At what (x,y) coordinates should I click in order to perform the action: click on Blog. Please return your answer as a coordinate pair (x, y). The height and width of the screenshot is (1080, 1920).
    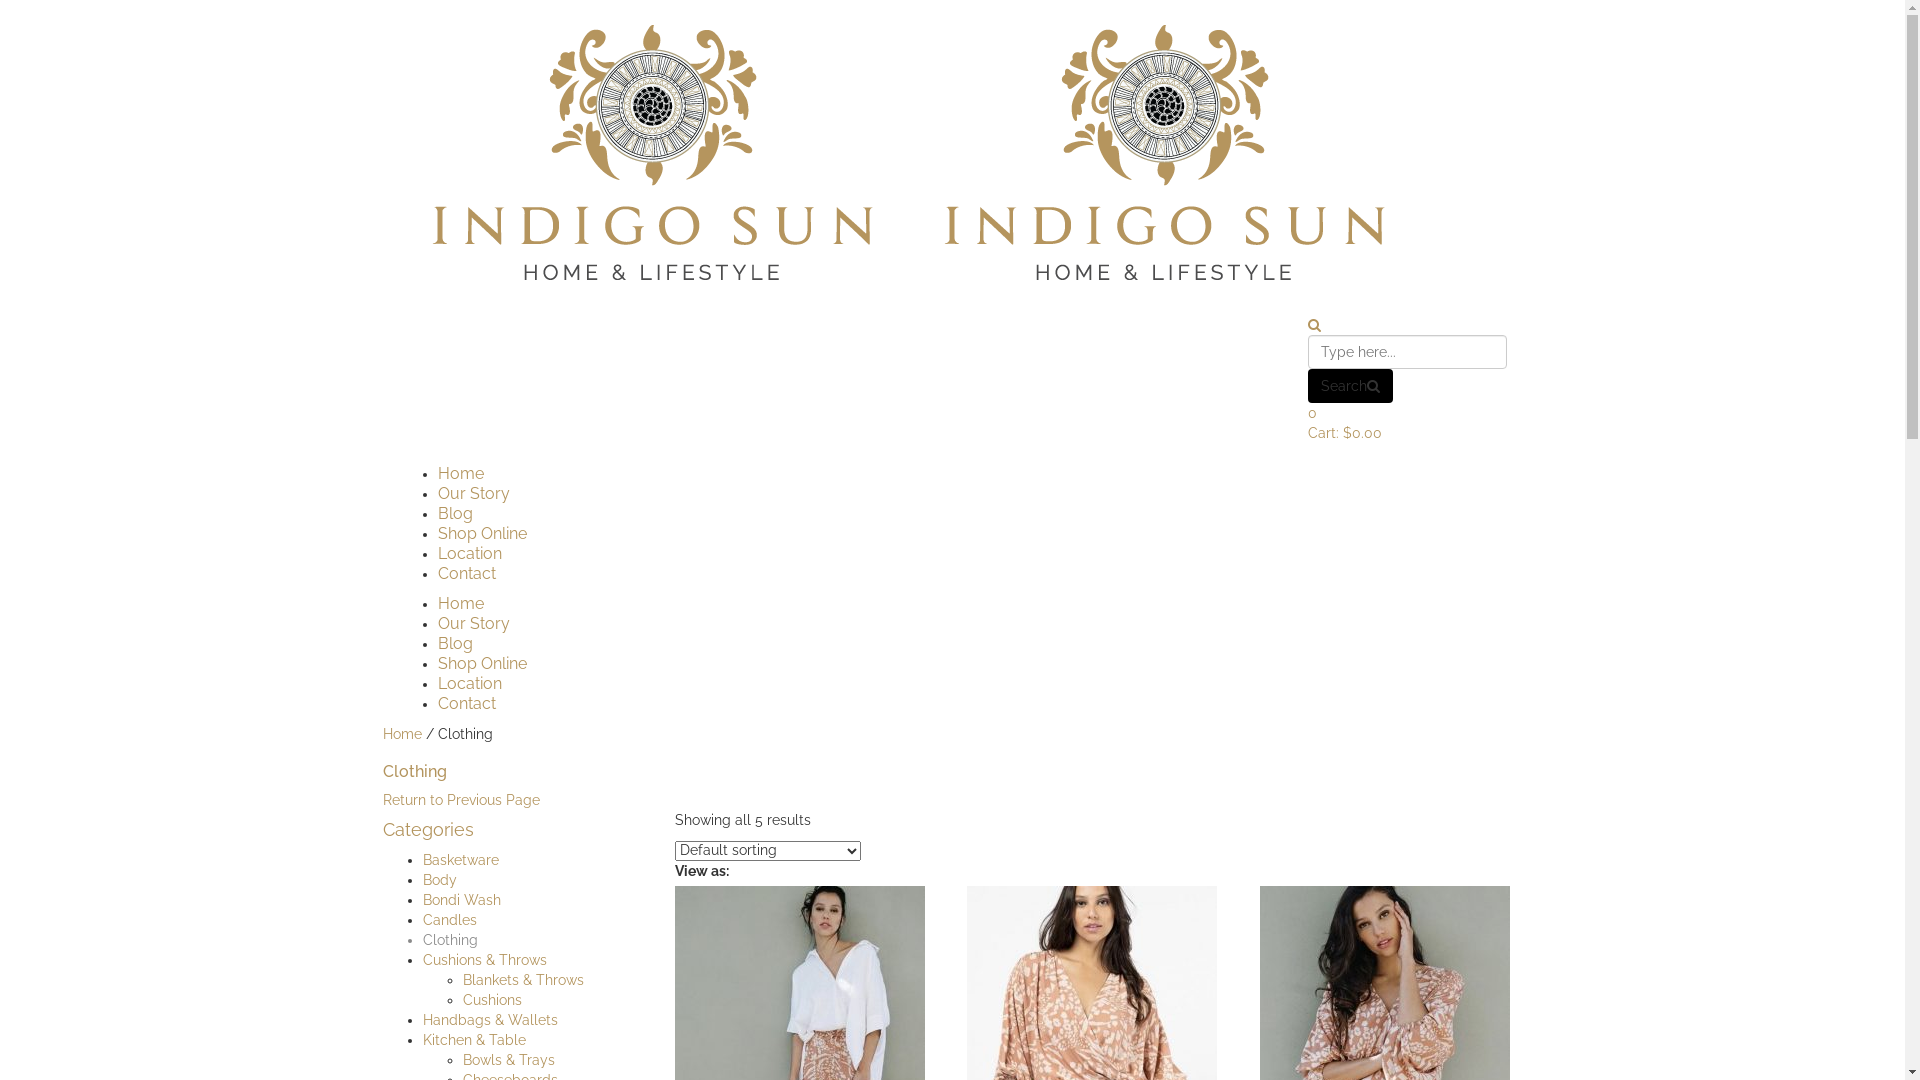
    Looking at the image, I should click on (456, 514).